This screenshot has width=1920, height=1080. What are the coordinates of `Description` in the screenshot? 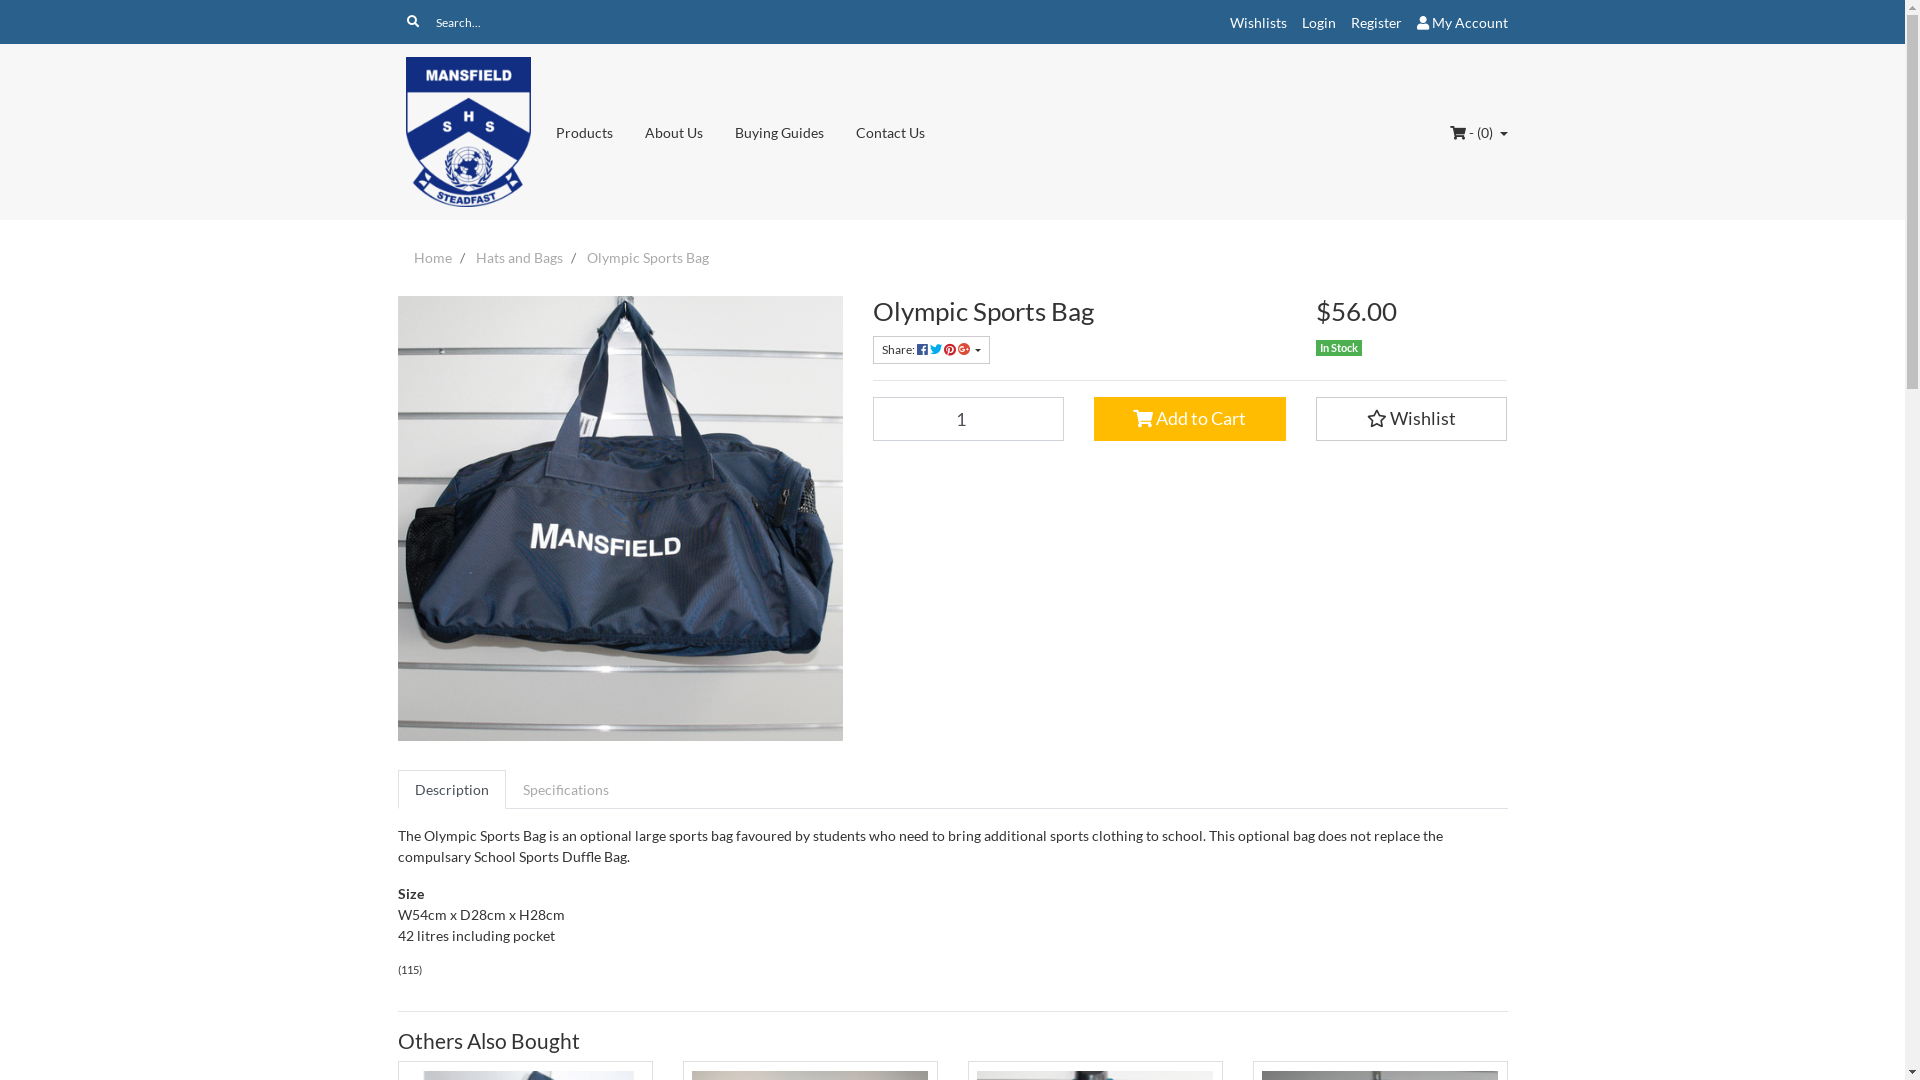 It's located at (452, 789).